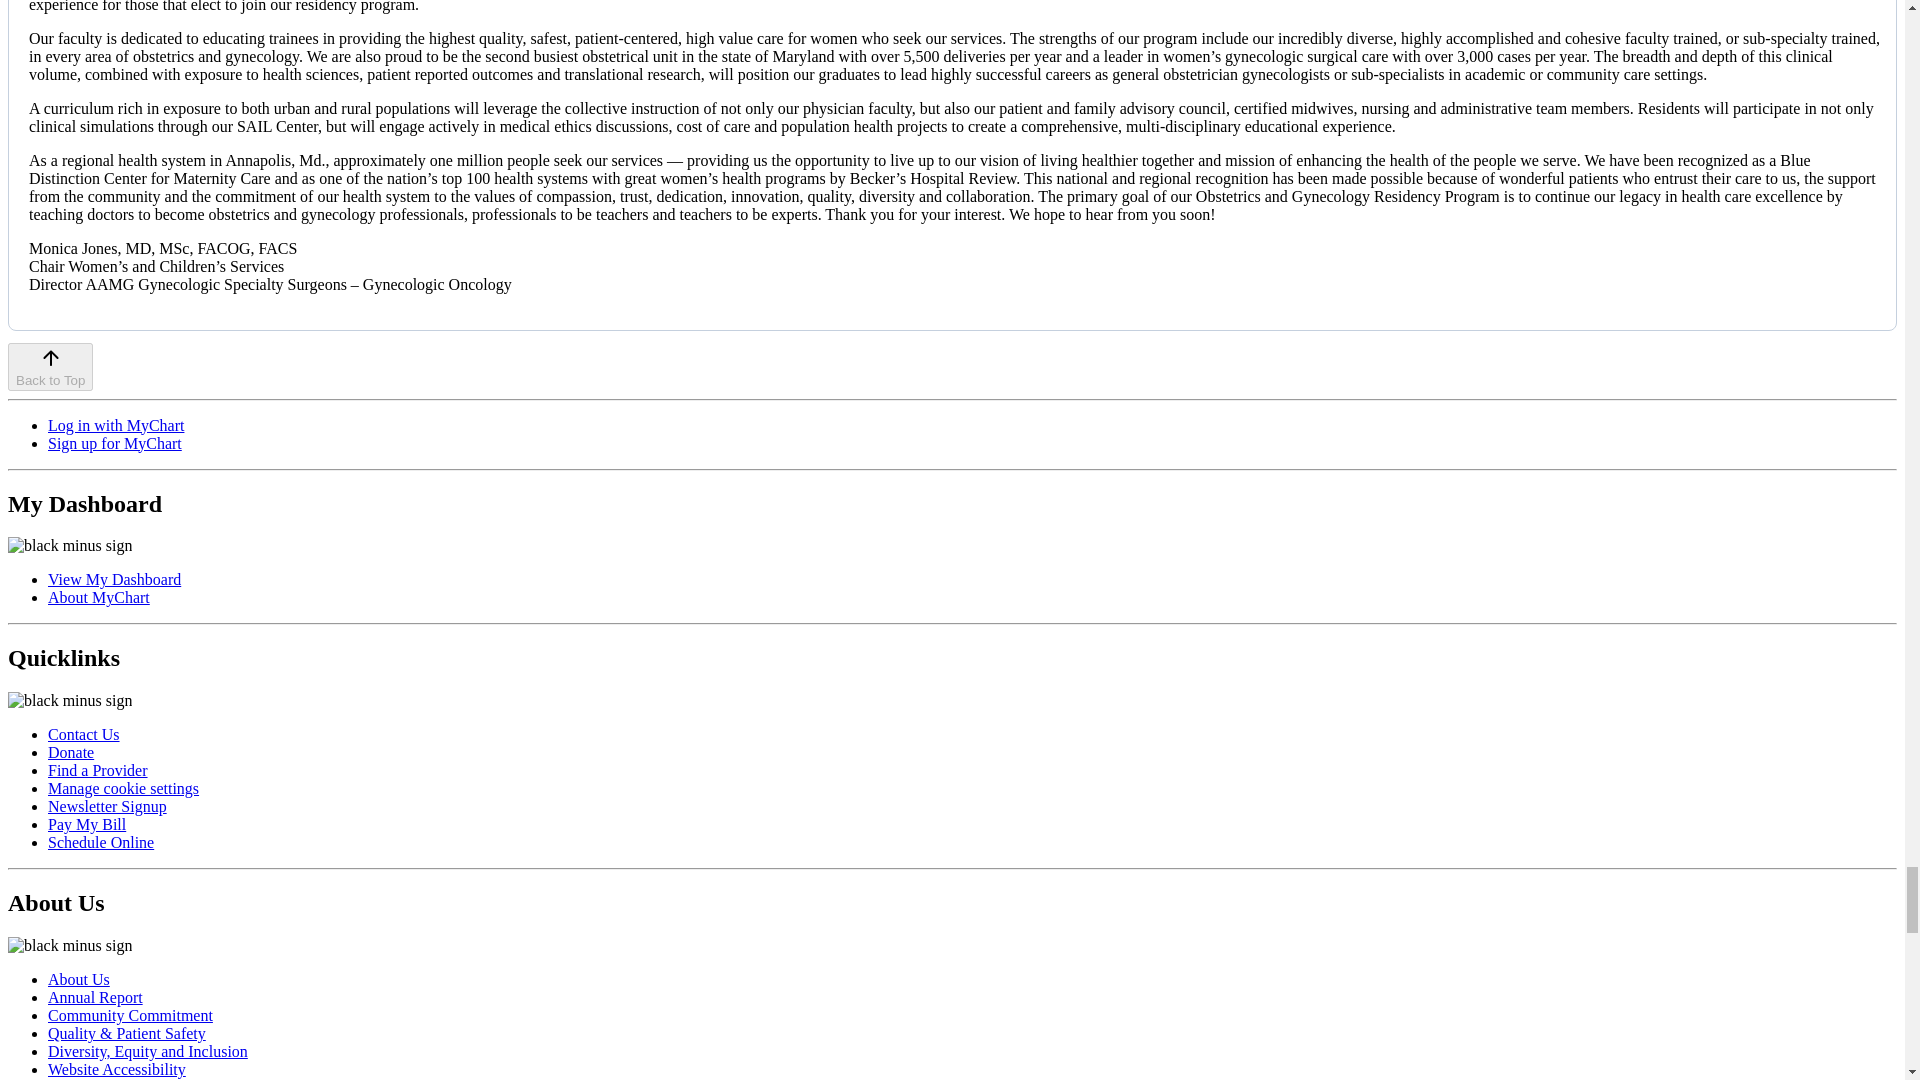  I want to click on Login with MyChart Link, so click(116, 425).